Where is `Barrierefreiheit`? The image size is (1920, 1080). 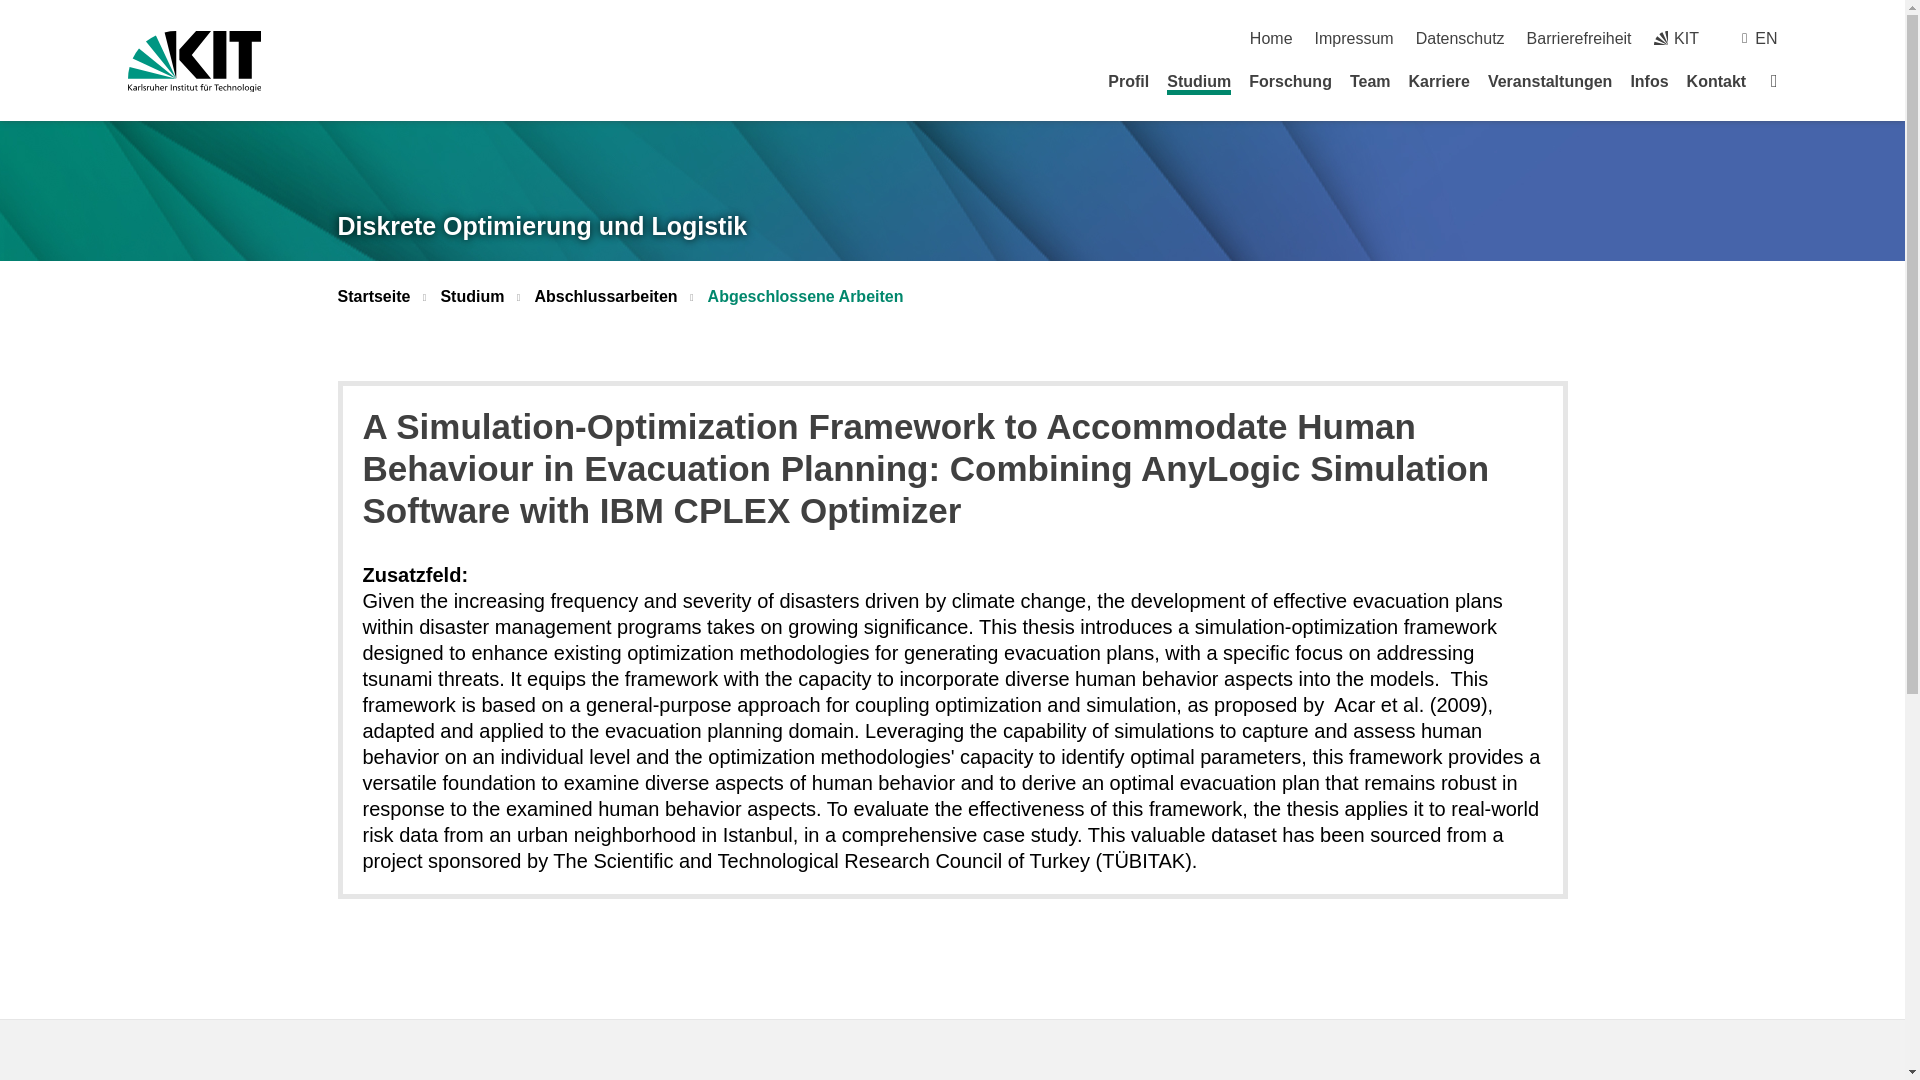 Barrierefreiheit is located at coordinates (1579, 38).